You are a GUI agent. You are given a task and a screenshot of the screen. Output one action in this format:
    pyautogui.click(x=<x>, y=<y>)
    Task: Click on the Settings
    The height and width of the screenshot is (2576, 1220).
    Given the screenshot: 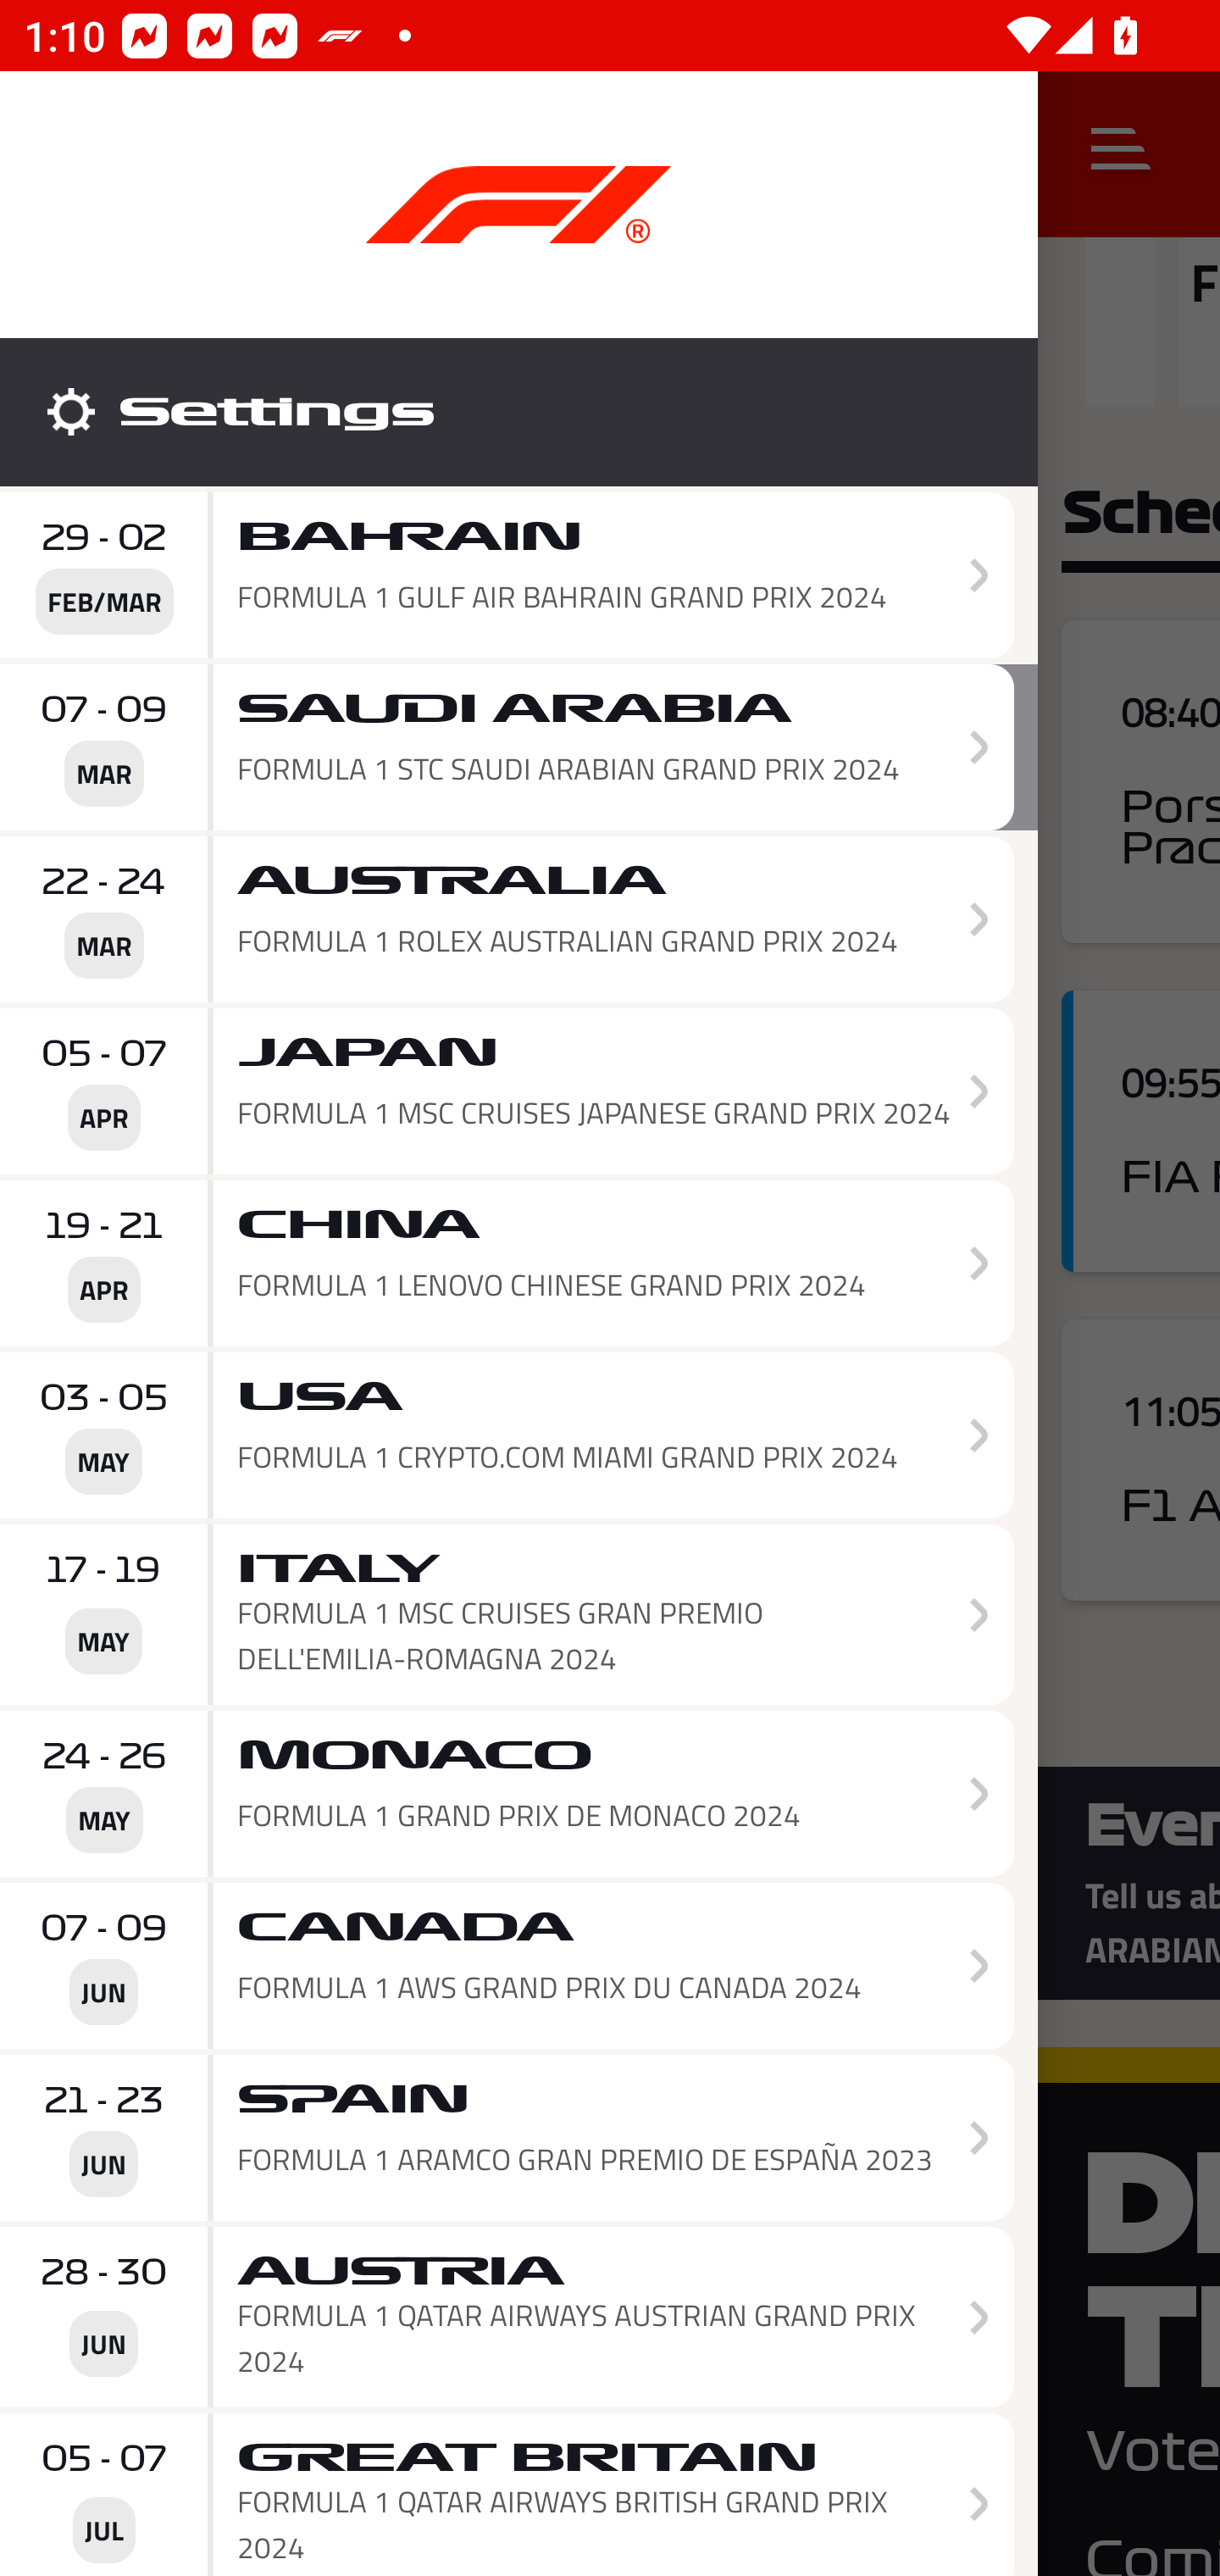 What is the action you would take?
    pyautogui.click(x=518, y=412)
    